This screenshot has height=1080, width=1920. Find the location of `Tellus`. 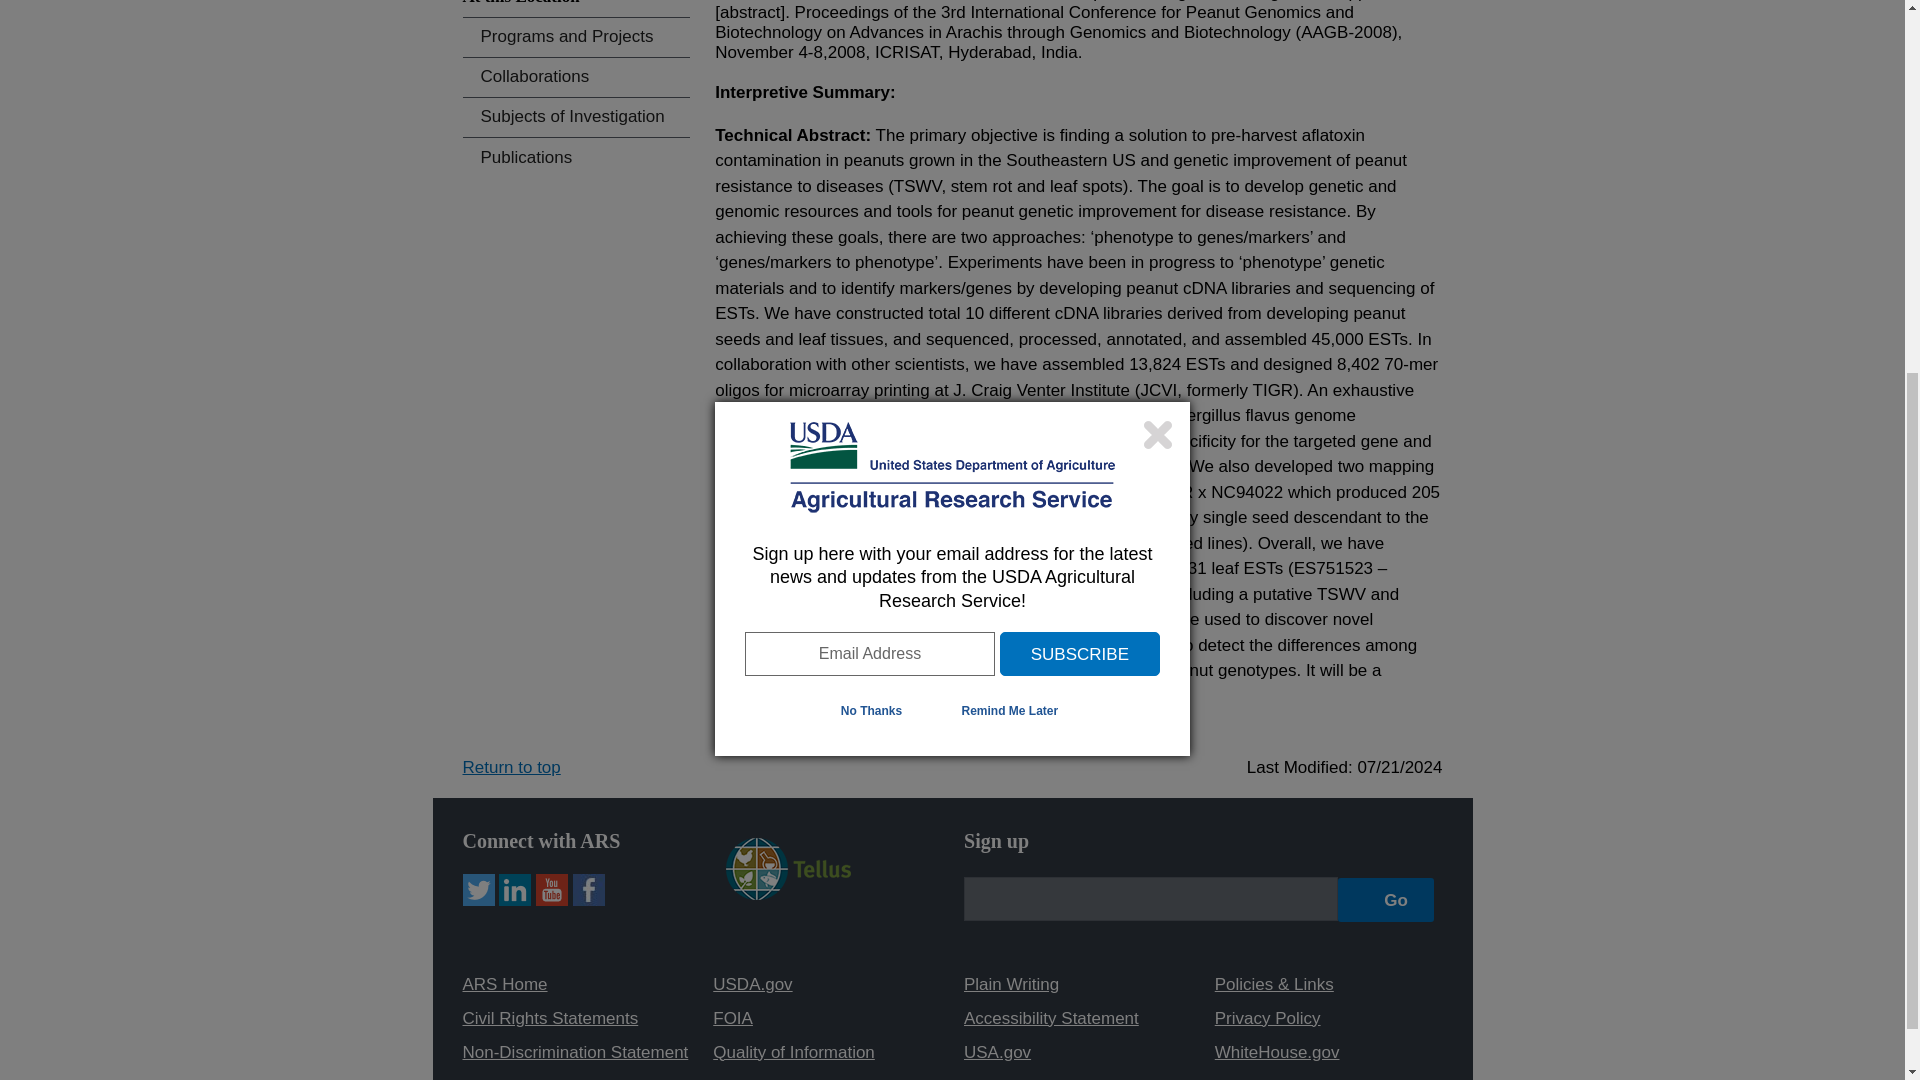

Tellus is located at coordinates (788, 894).